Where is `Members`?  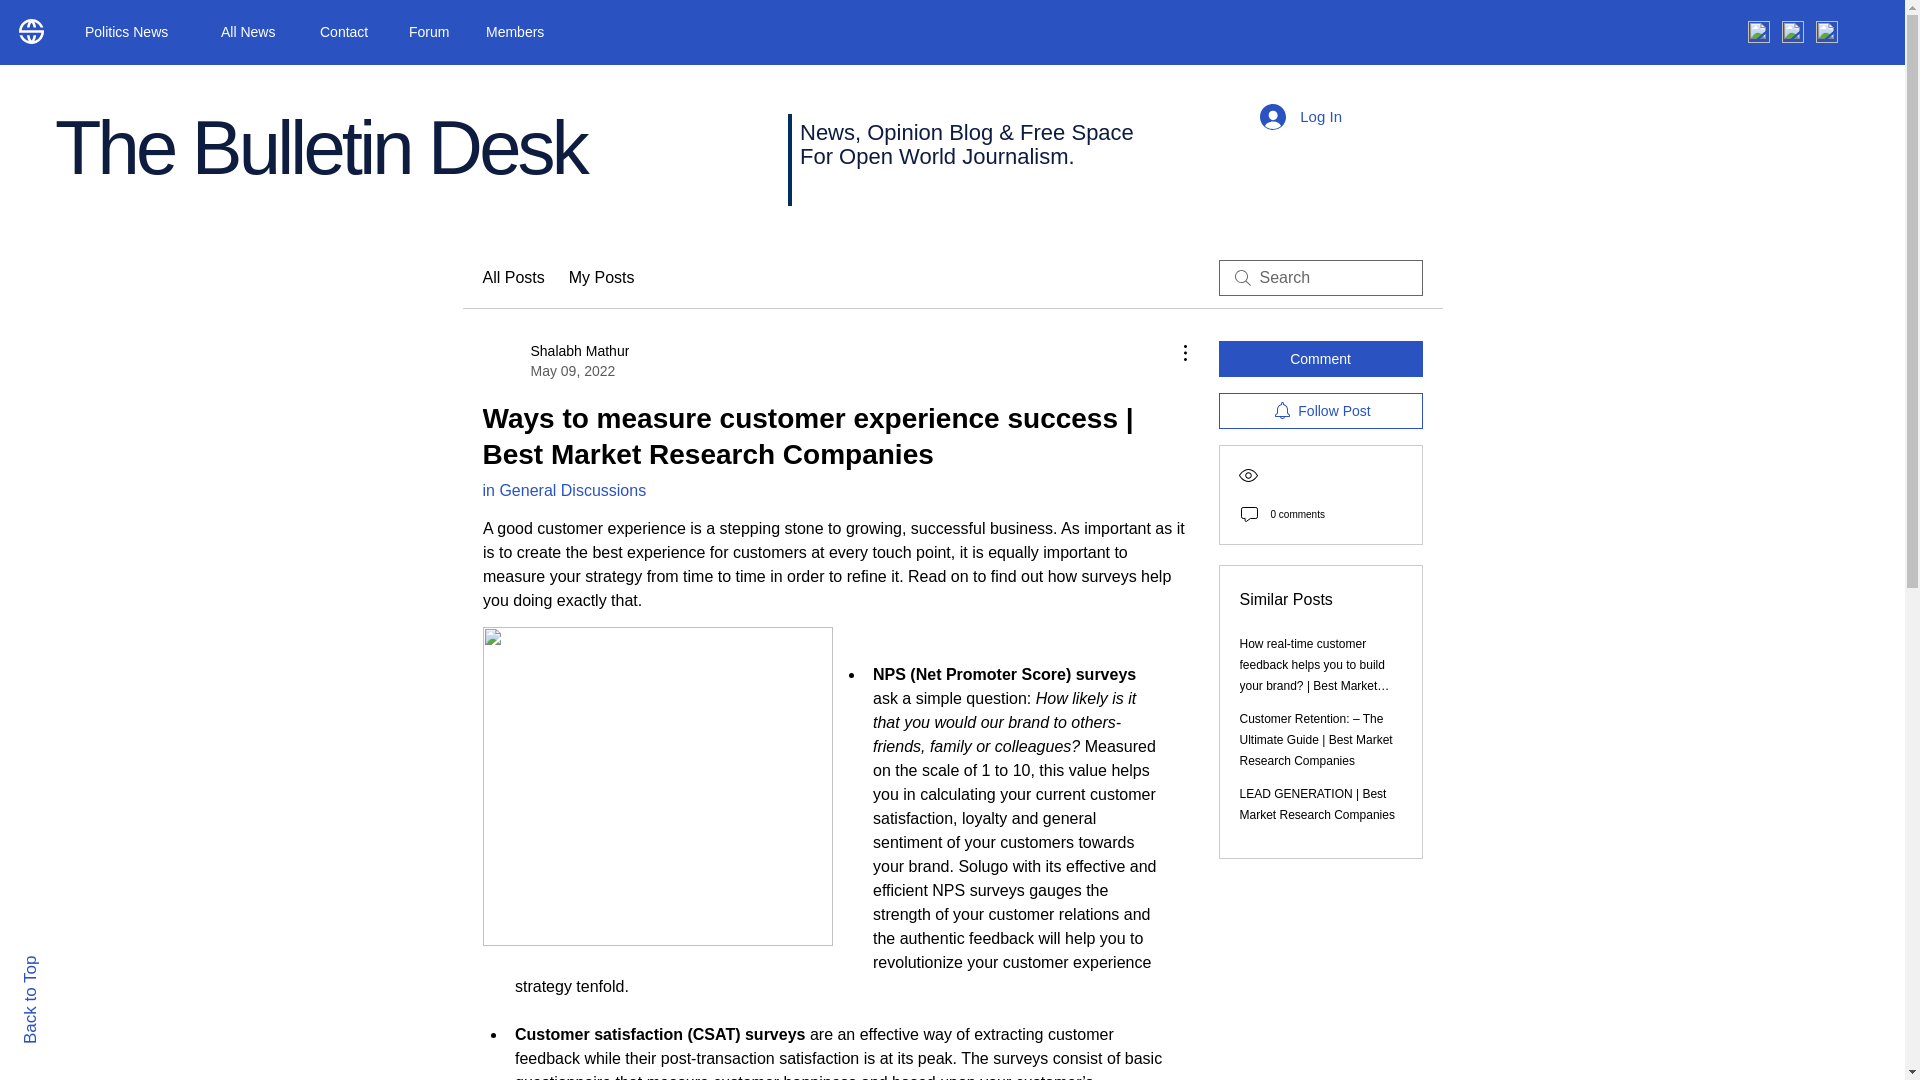 Members is located at coordinates (520, 32).